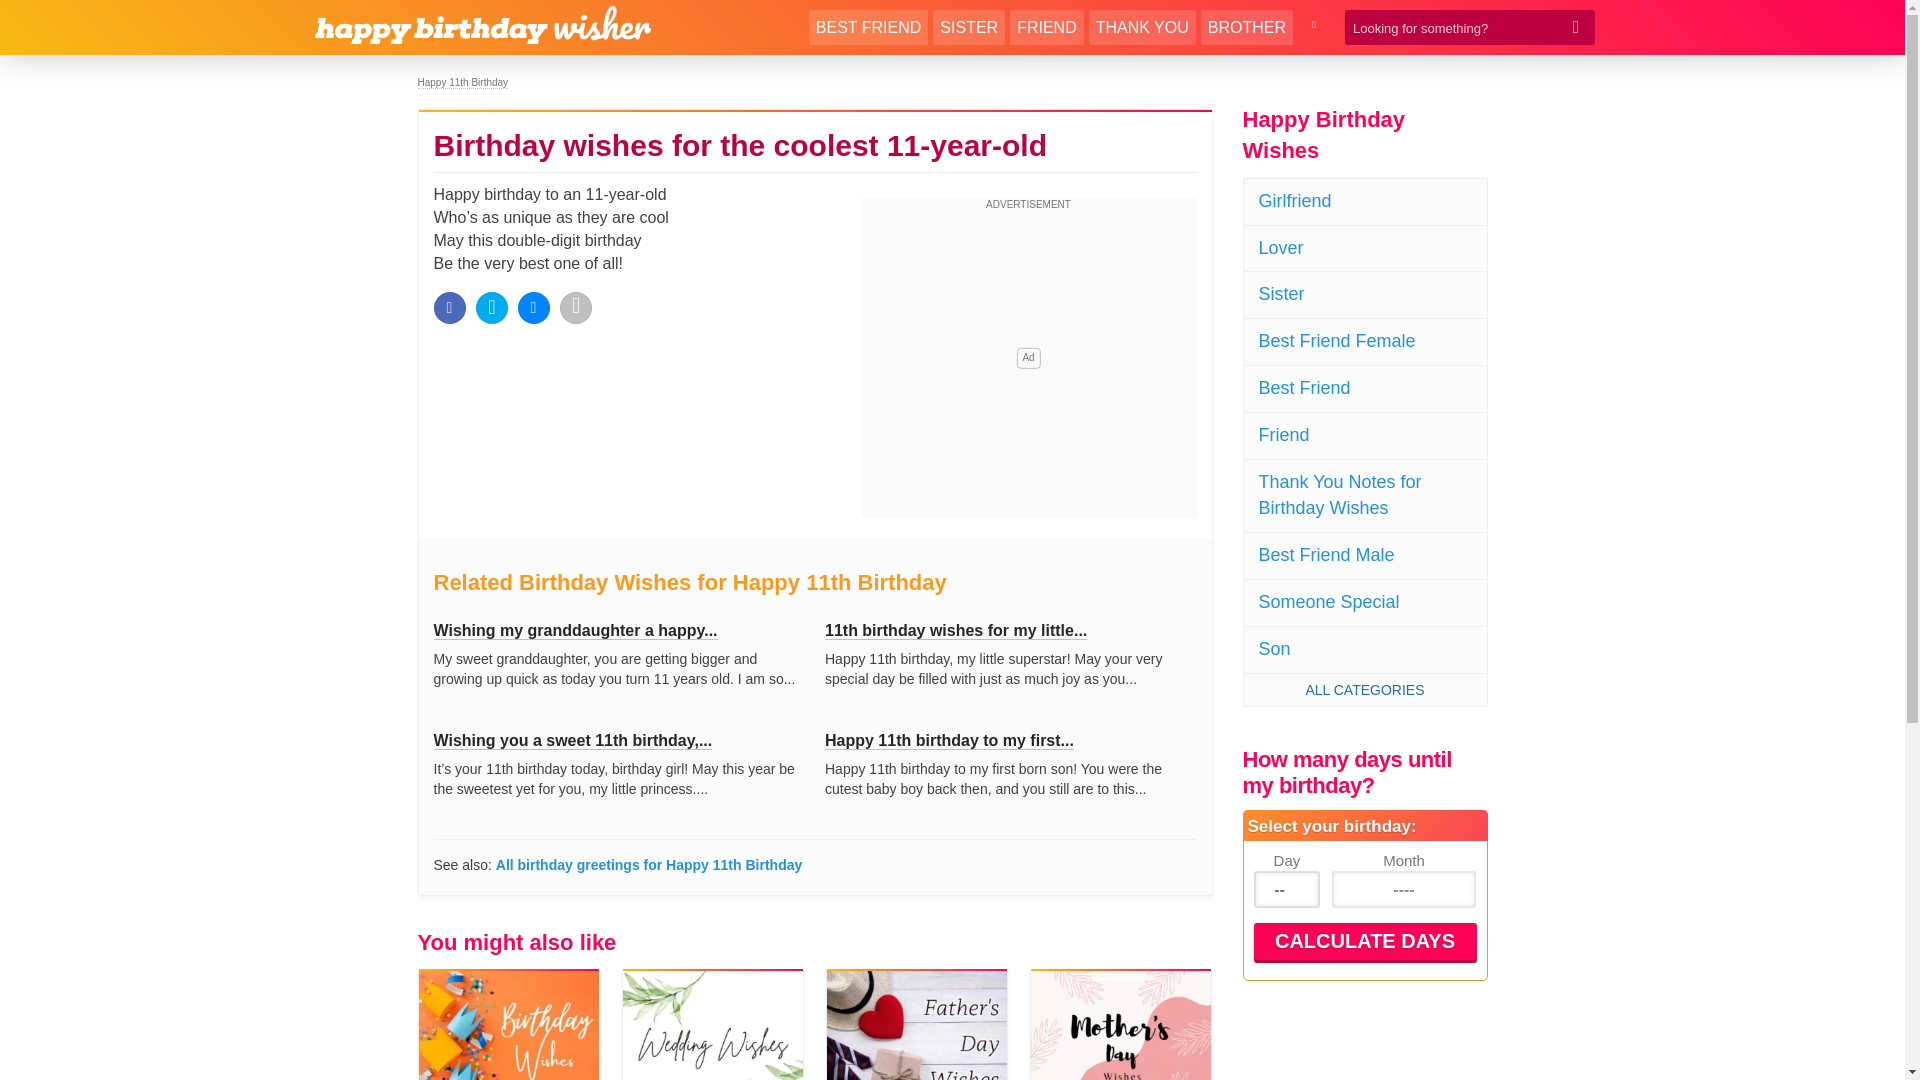 This screenshot has height=1080, width=1920. What do you see at coordinates (572, 740) in the screenshot?
I see `Wishing you a sweet 11th birthday,...` at bounding box center [572, 740].